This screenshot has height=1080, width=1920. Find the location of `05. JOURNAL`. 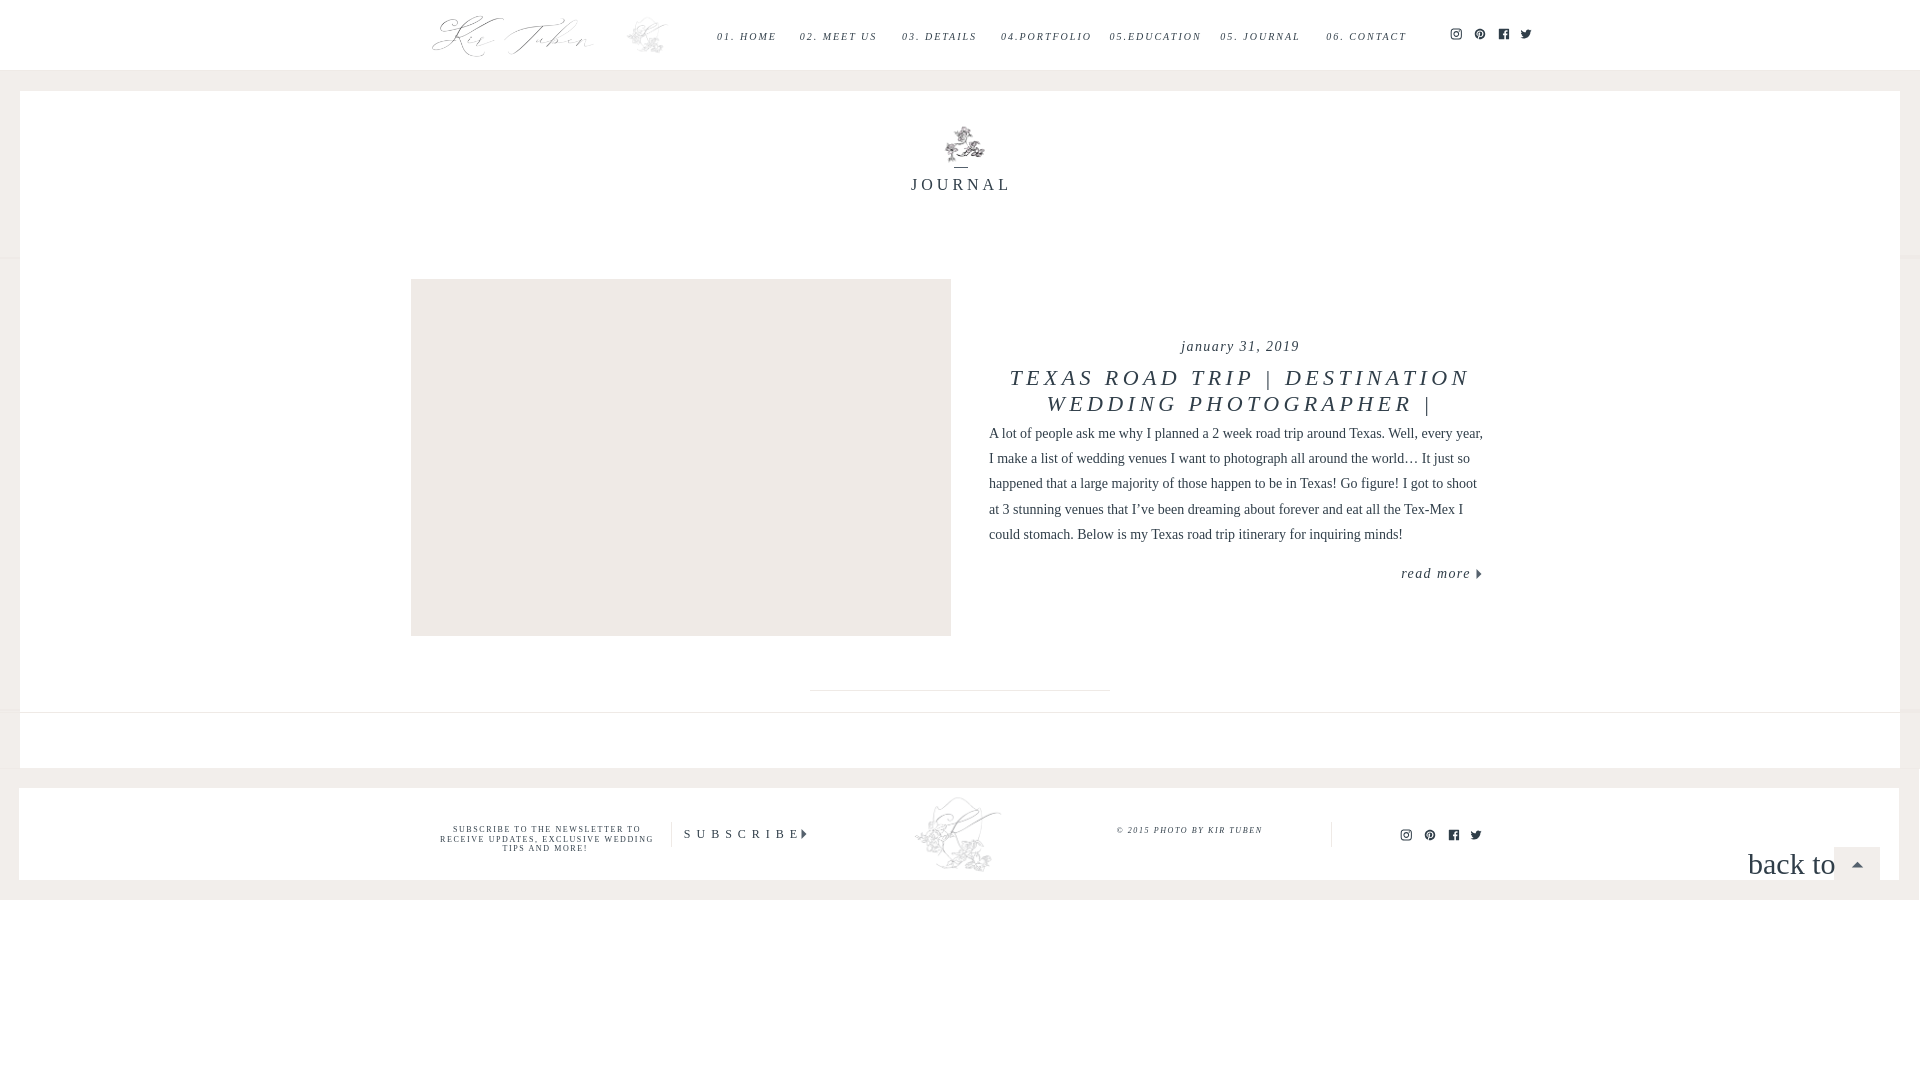

05. JOURNAL is located at coordinates (1260, 36).